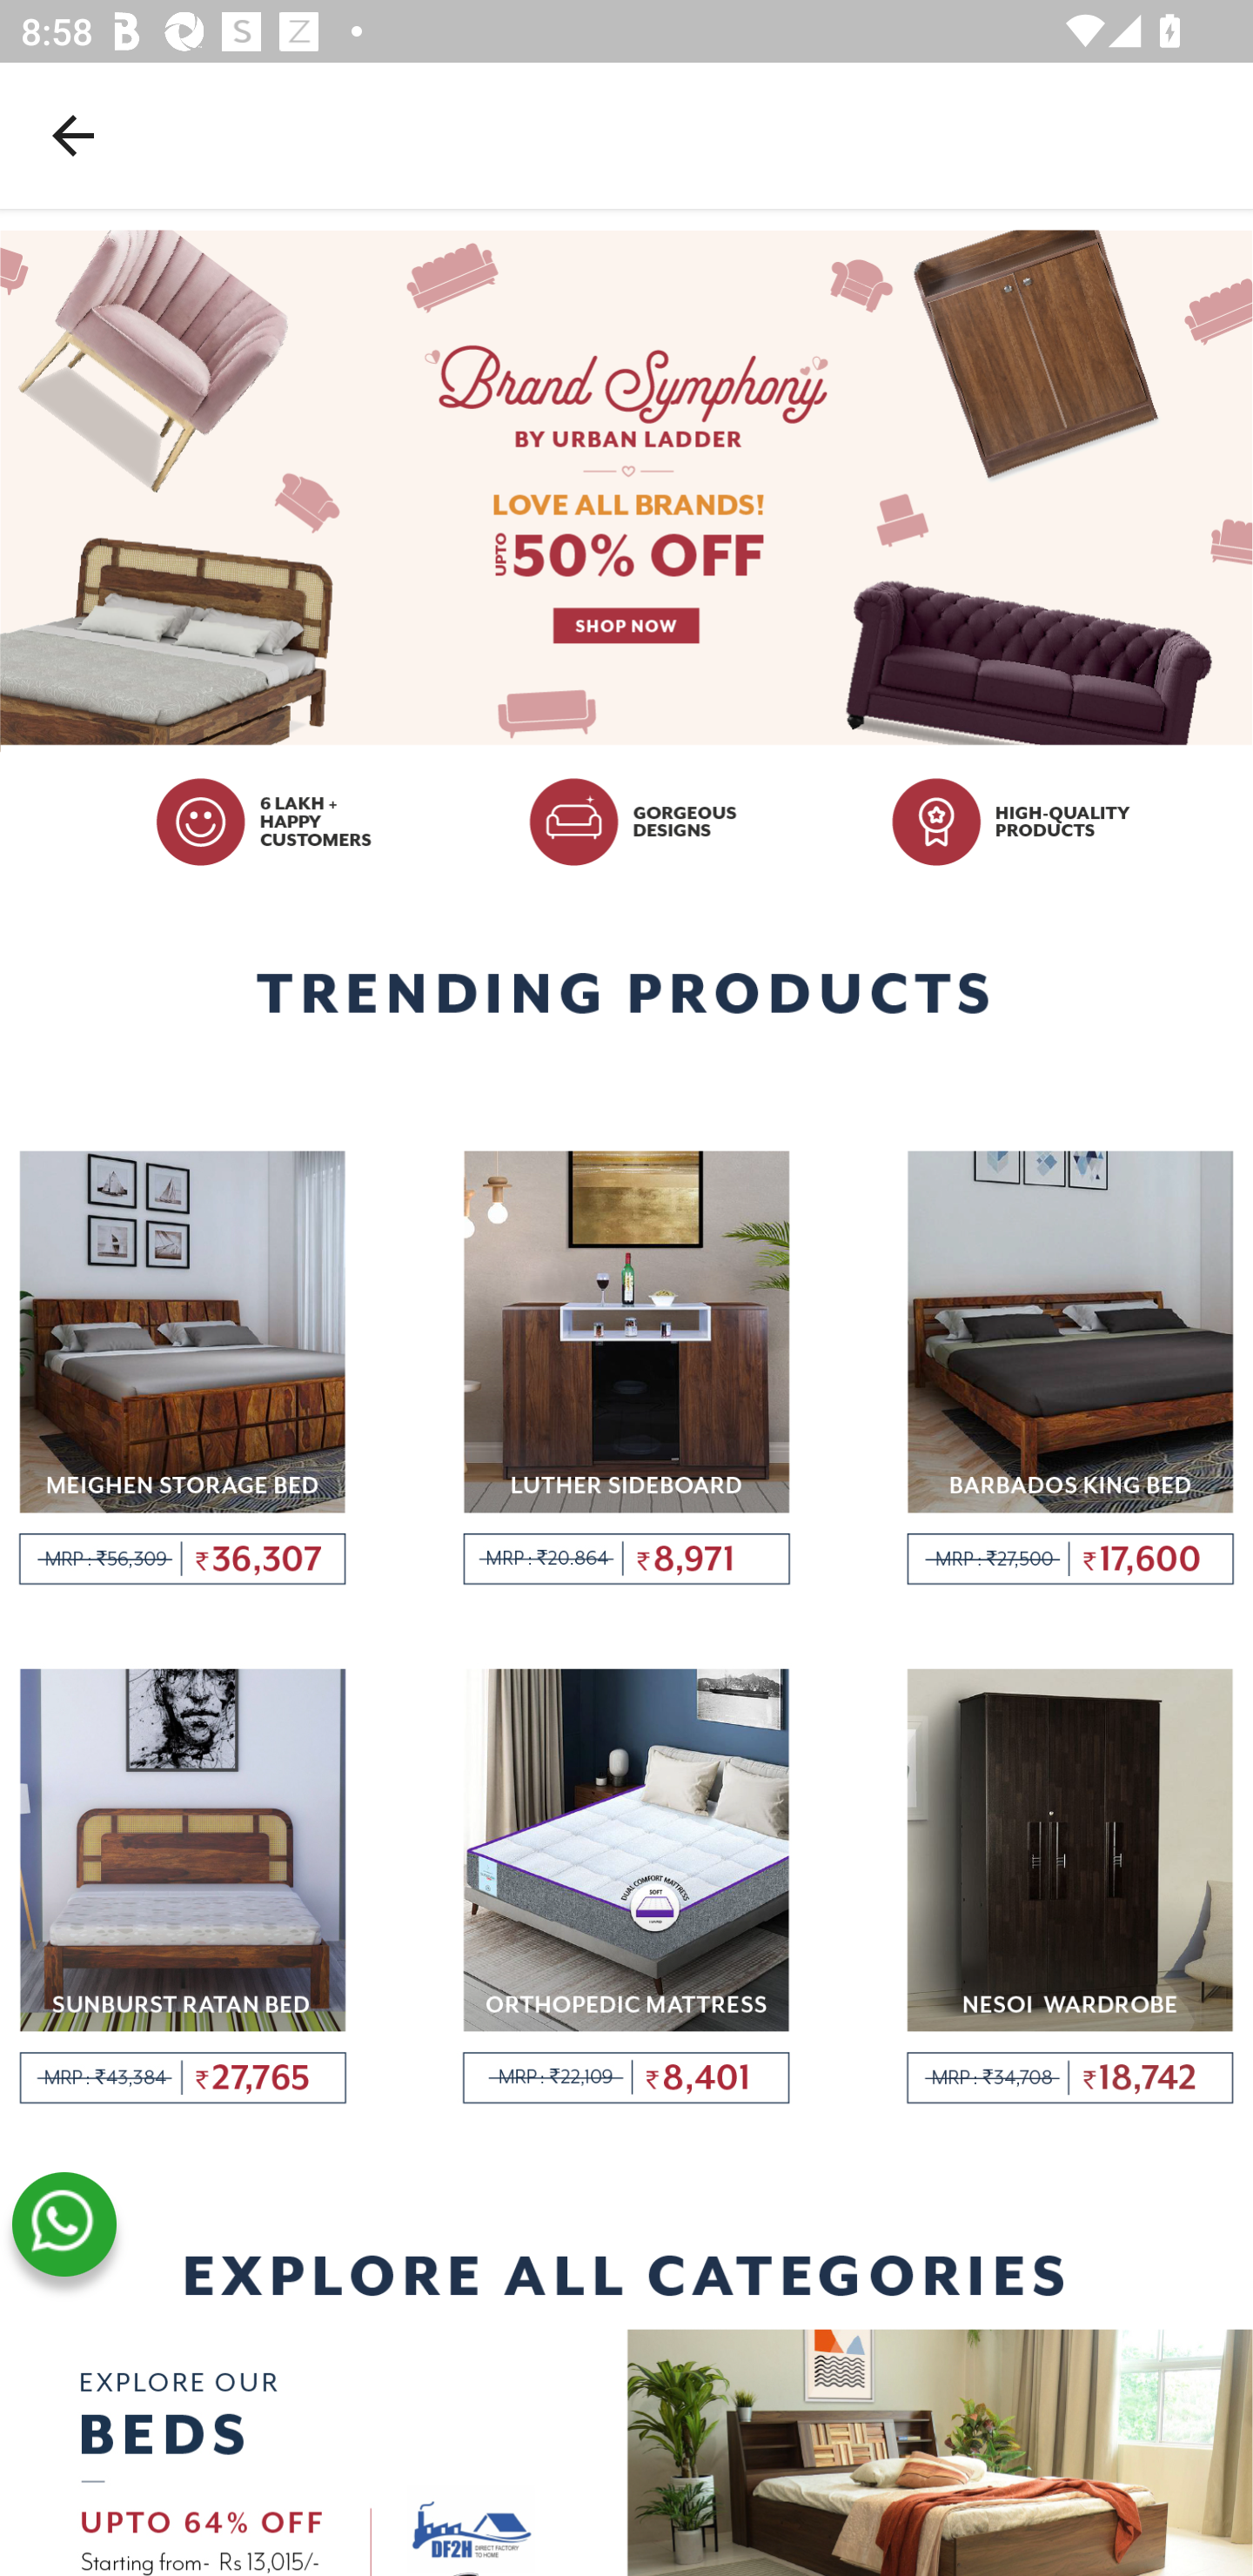  Describe the element at coordinates (183, 1888) in the screenshot. I see `VMI_trending_prodcut-4` at that location.